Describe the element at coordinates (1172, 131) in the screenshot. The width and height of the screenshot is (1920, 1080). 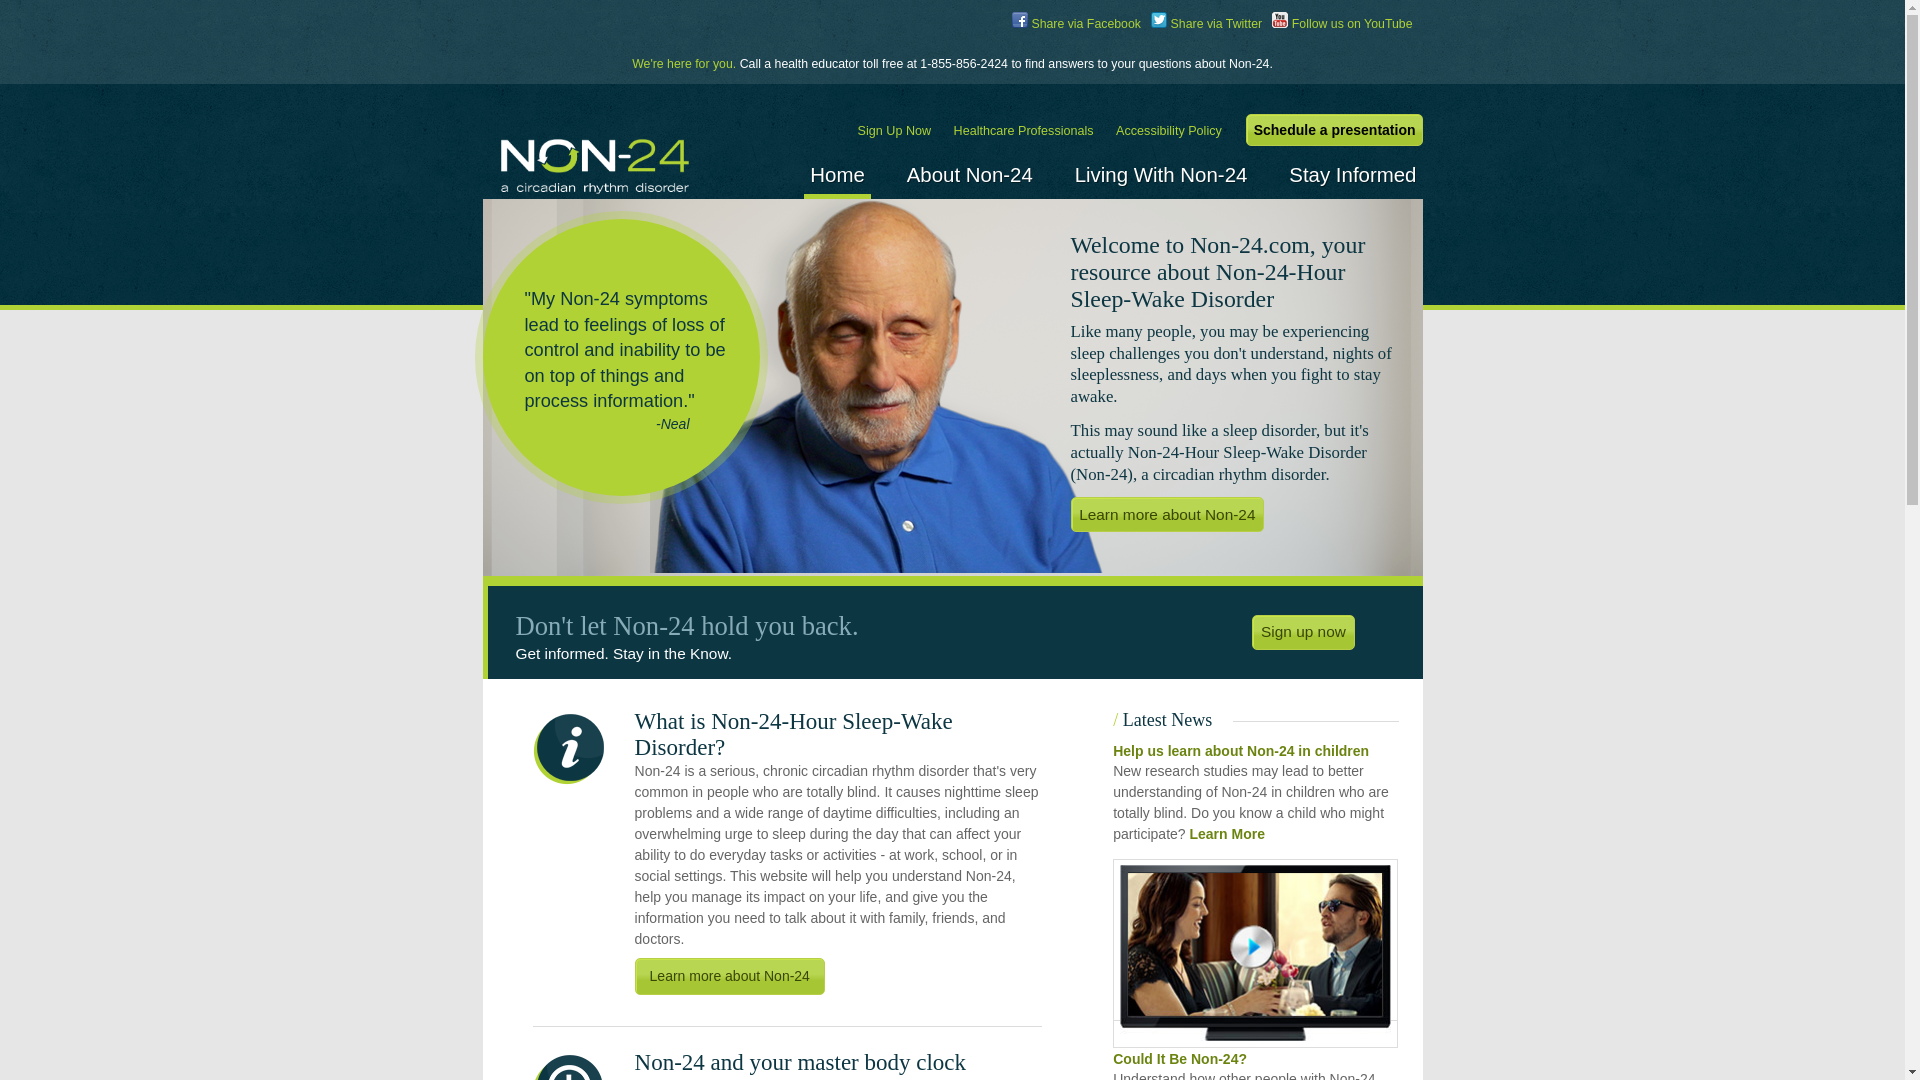
I see `Accessibility Policy` at that location.